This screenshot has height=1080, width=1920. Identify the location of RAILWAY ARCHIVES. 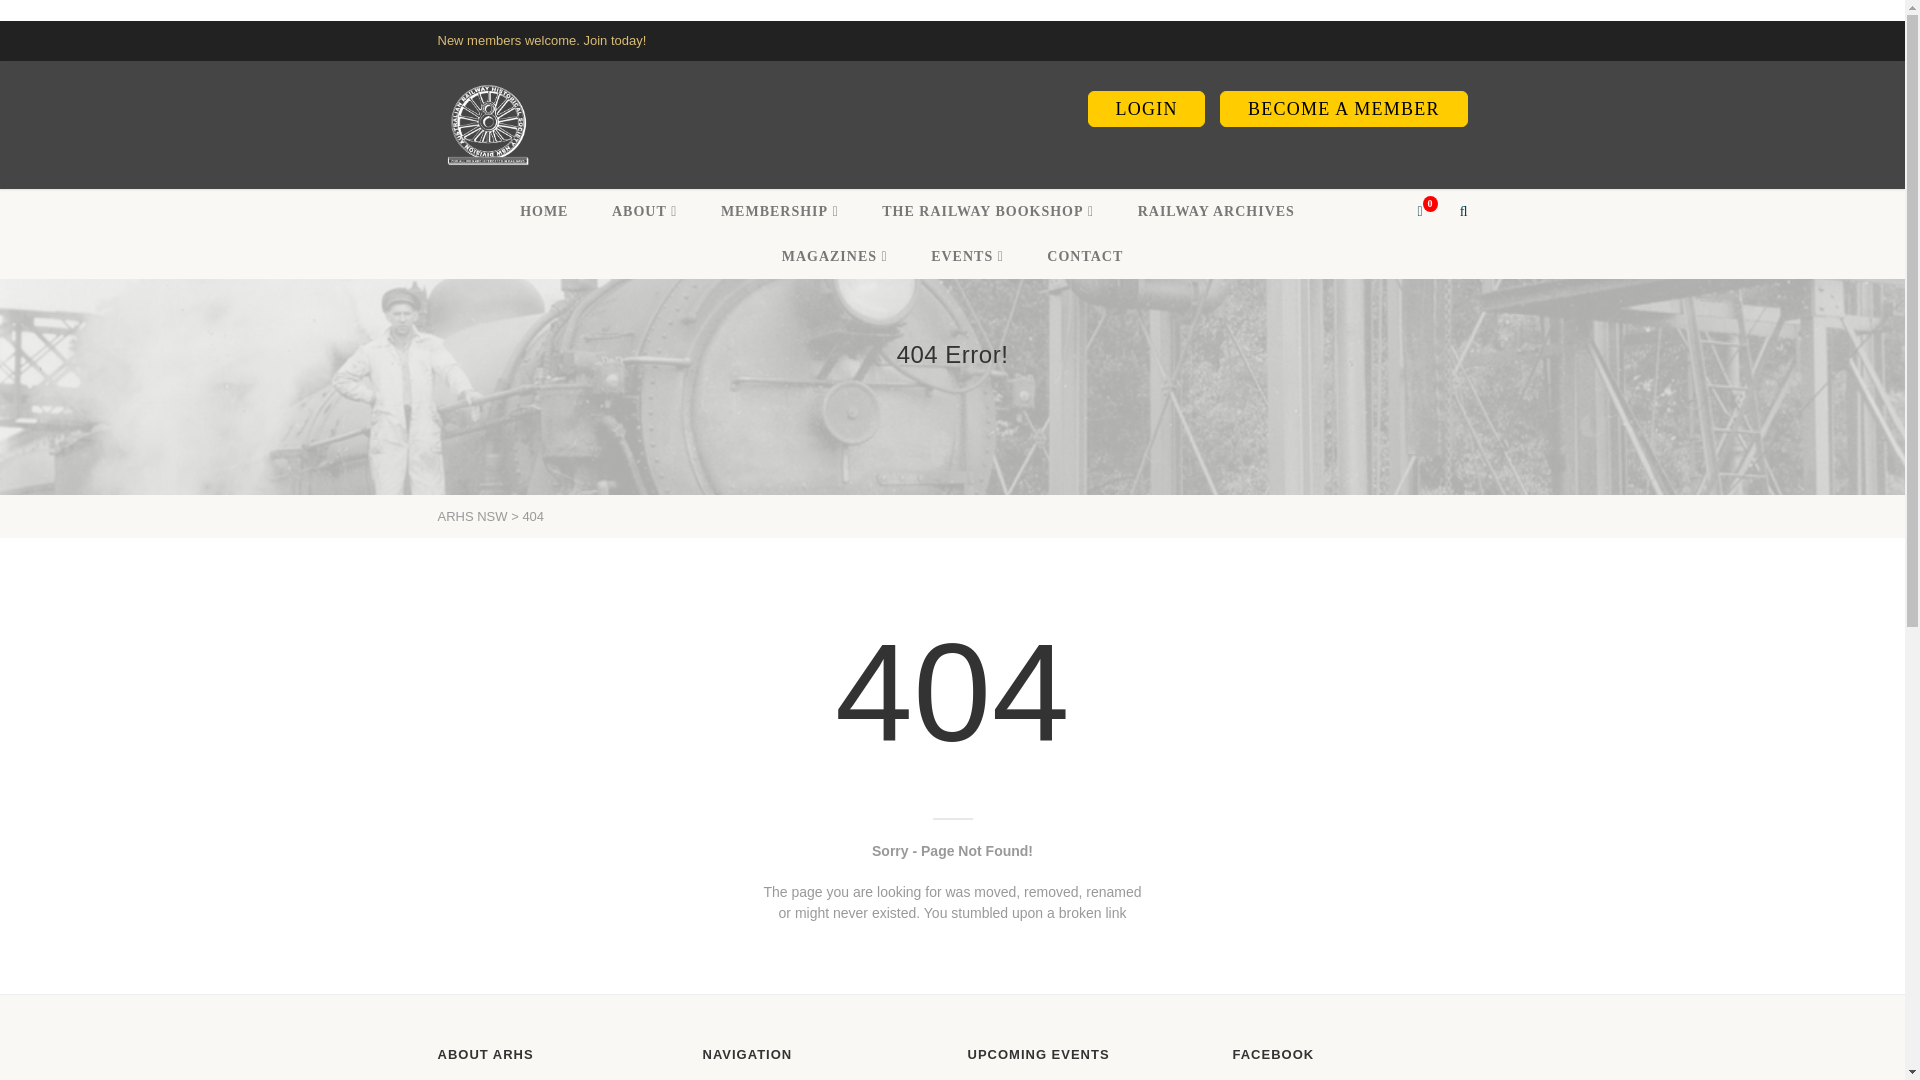
(1216, 212).